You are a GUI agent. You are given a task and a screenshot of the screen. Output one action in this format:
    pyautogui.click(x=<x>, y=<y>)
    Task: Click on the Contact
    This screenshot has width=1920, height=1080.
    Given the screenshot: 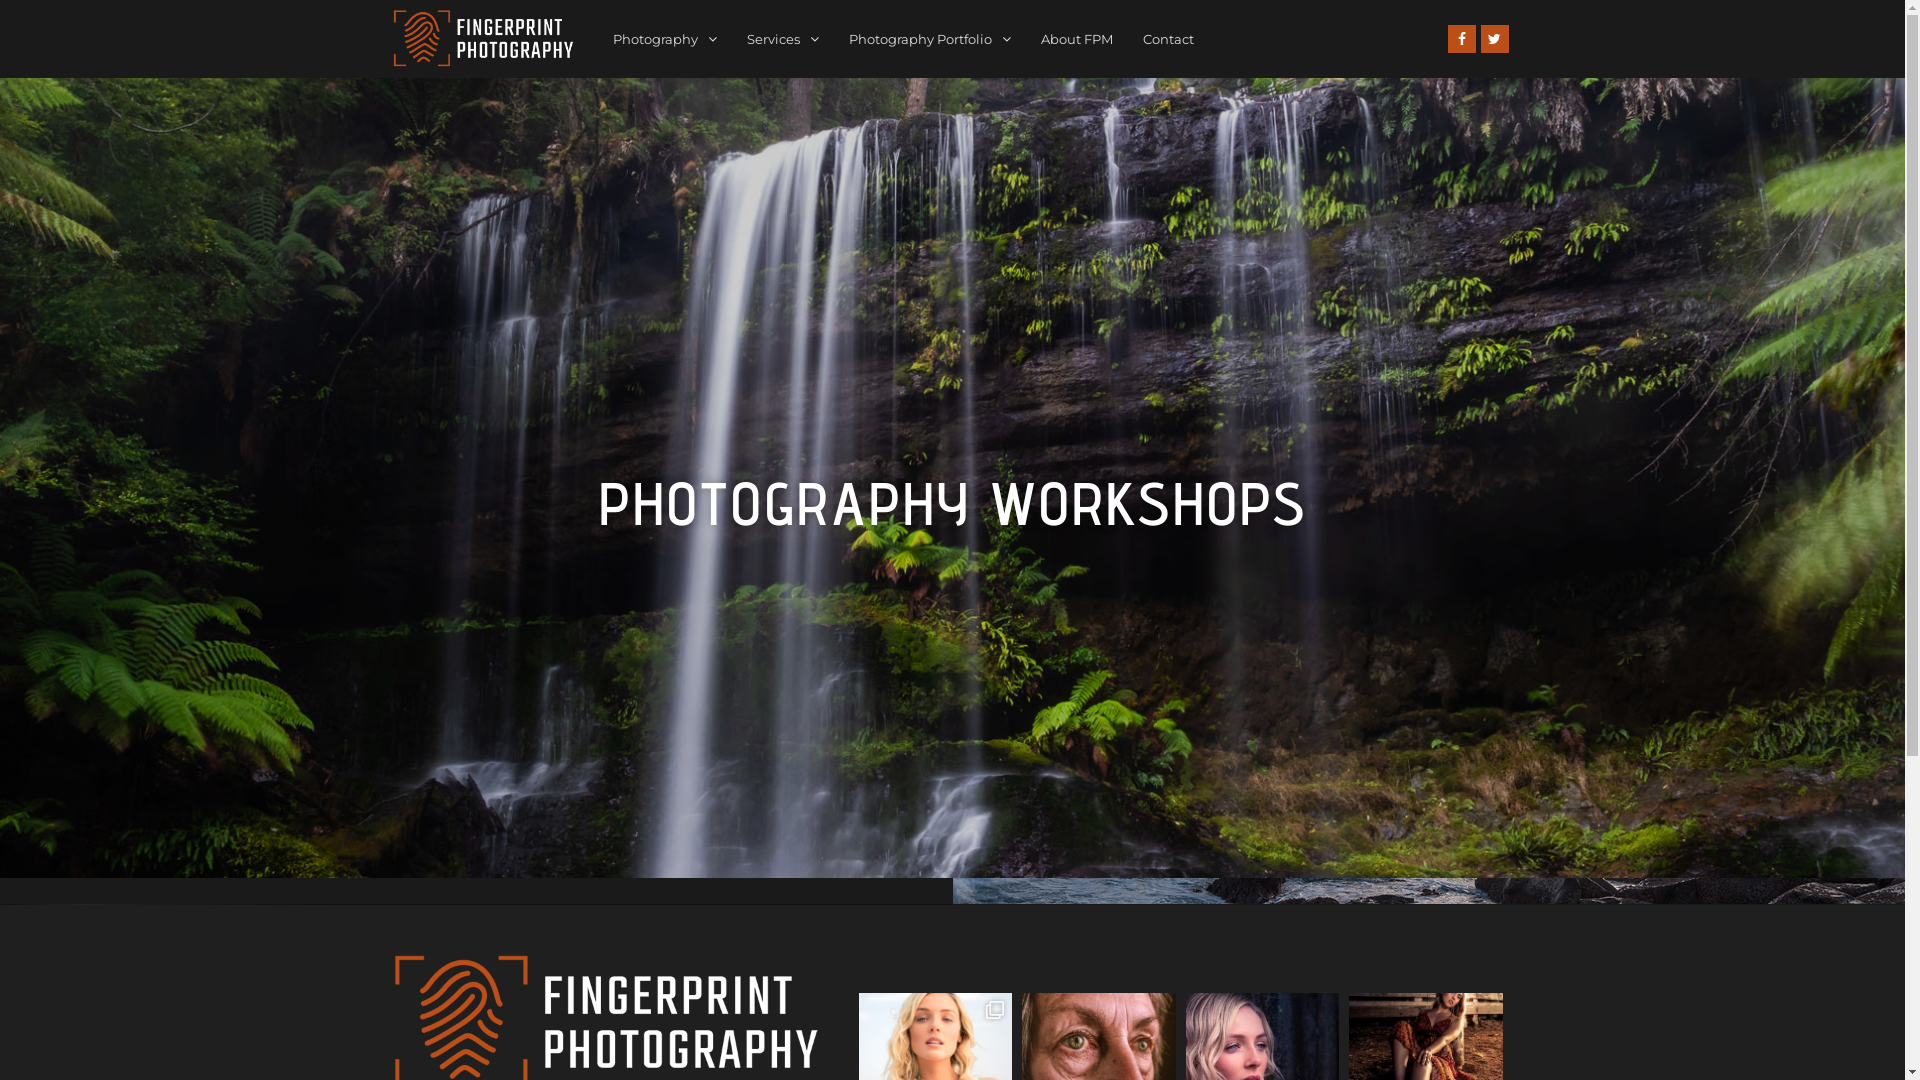 What is the action you would take?
    pyautogui.click(x=1168, y=40)
    